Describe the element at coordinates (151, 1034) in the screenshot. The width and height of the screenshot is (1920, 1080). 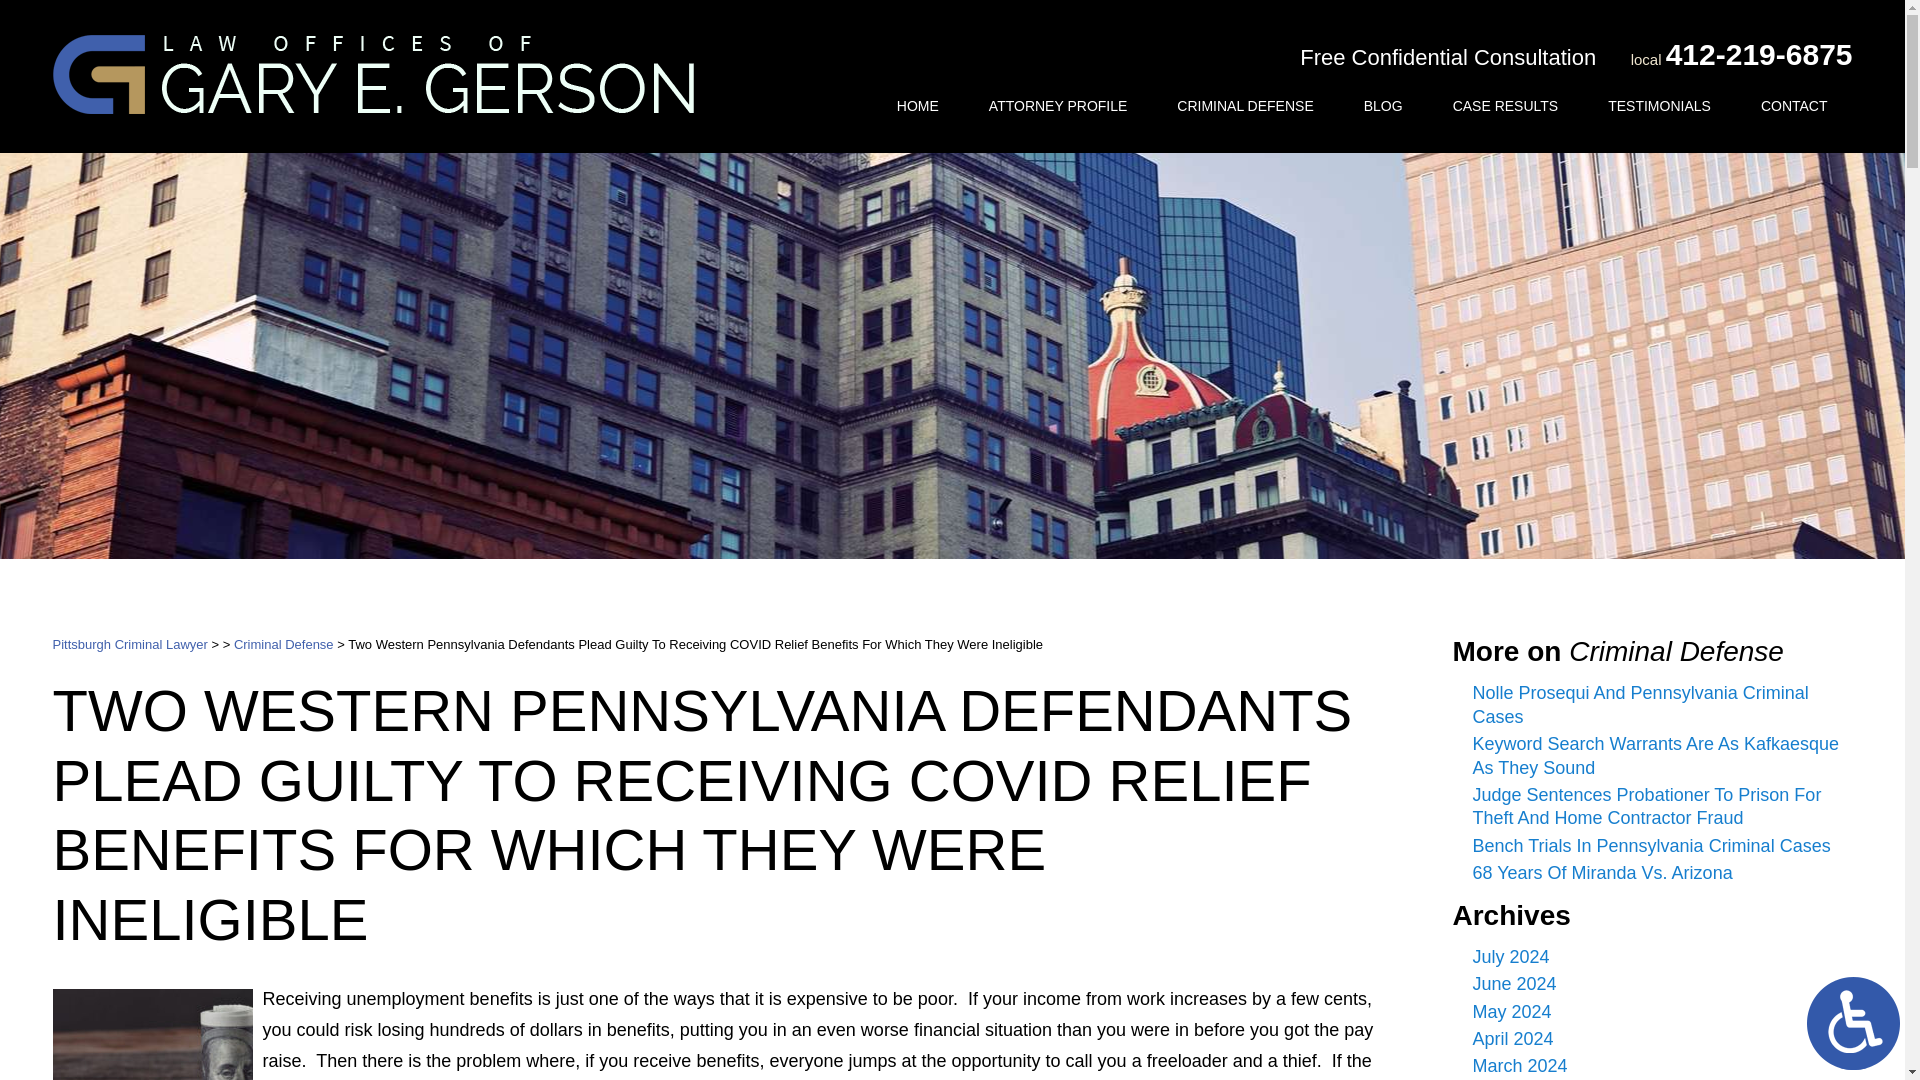
I see `PPP` at that location.